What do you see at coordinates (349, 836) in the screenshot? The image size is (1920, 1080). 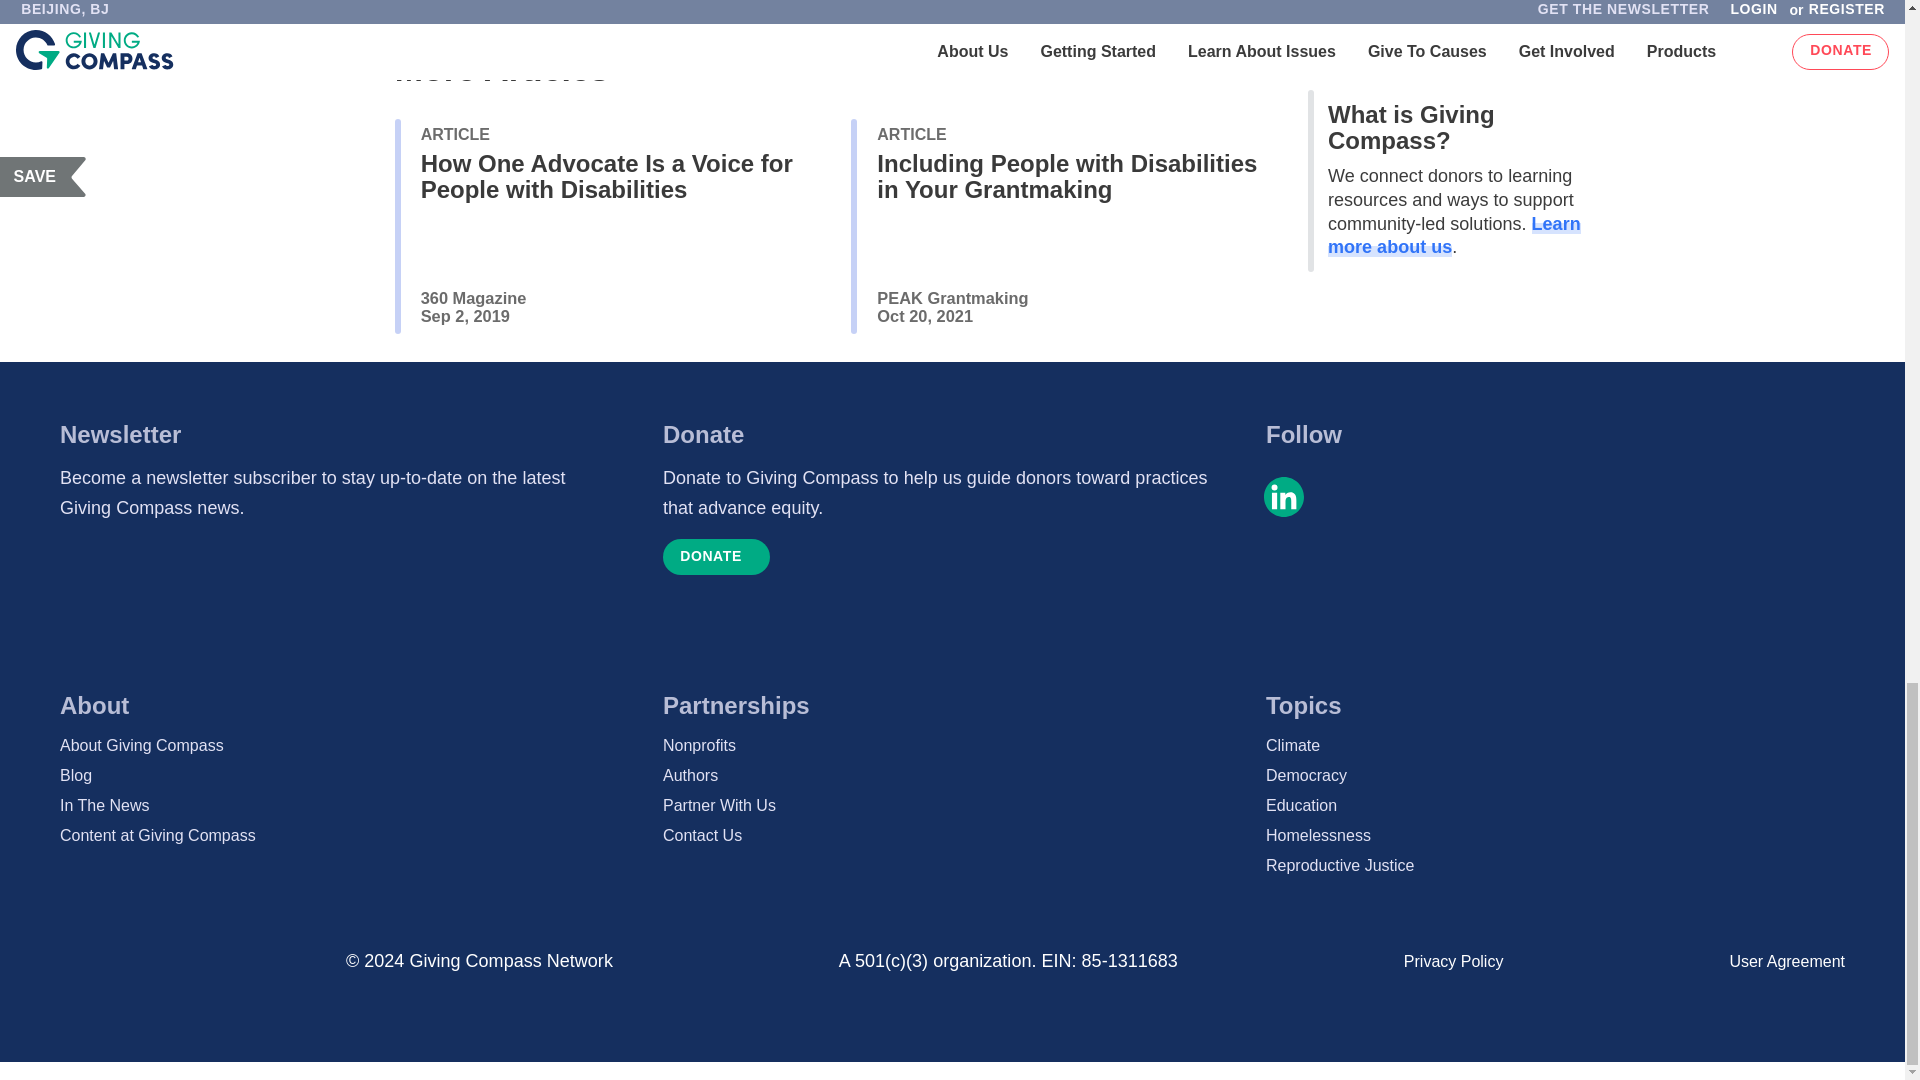 I see `Content at Giving Compass` at bounding box center [349, 836].